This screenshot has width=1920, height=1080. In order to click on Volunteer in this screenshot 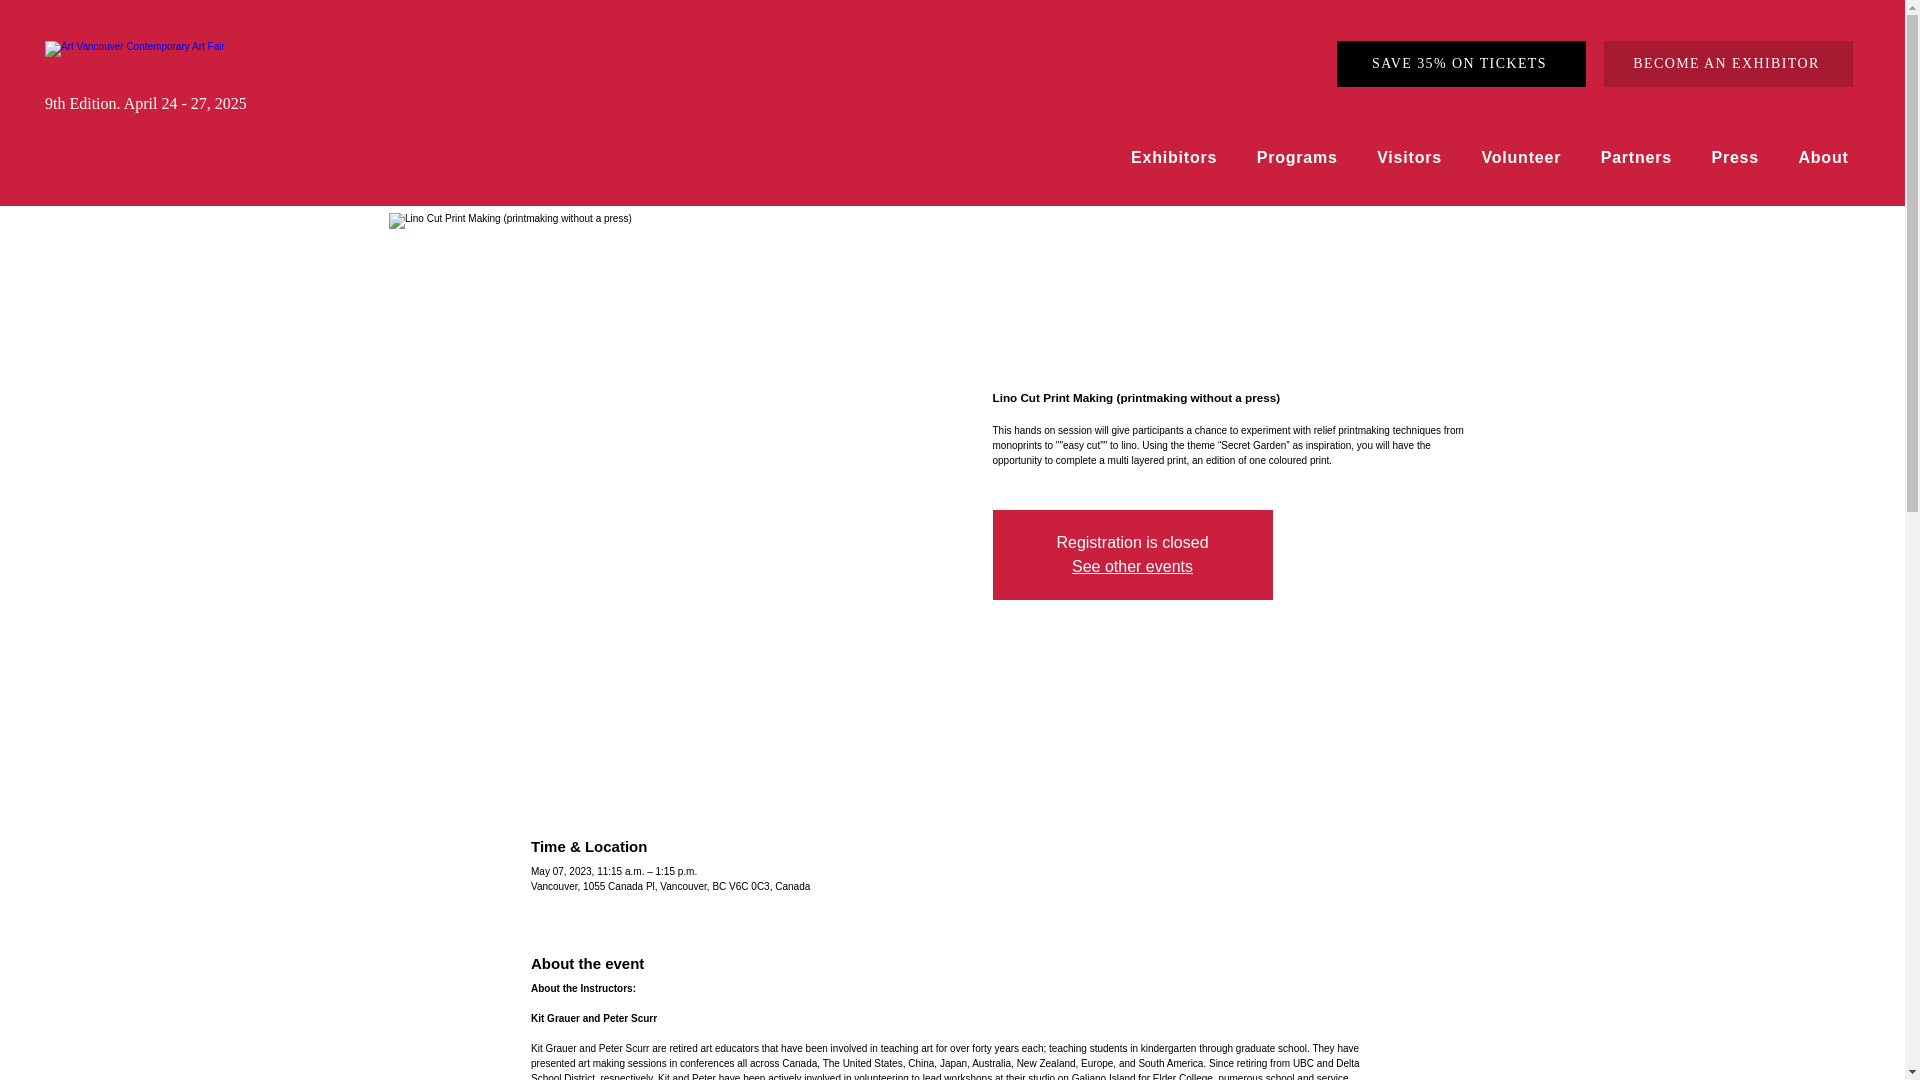, I will do `click(1526, 158)`.